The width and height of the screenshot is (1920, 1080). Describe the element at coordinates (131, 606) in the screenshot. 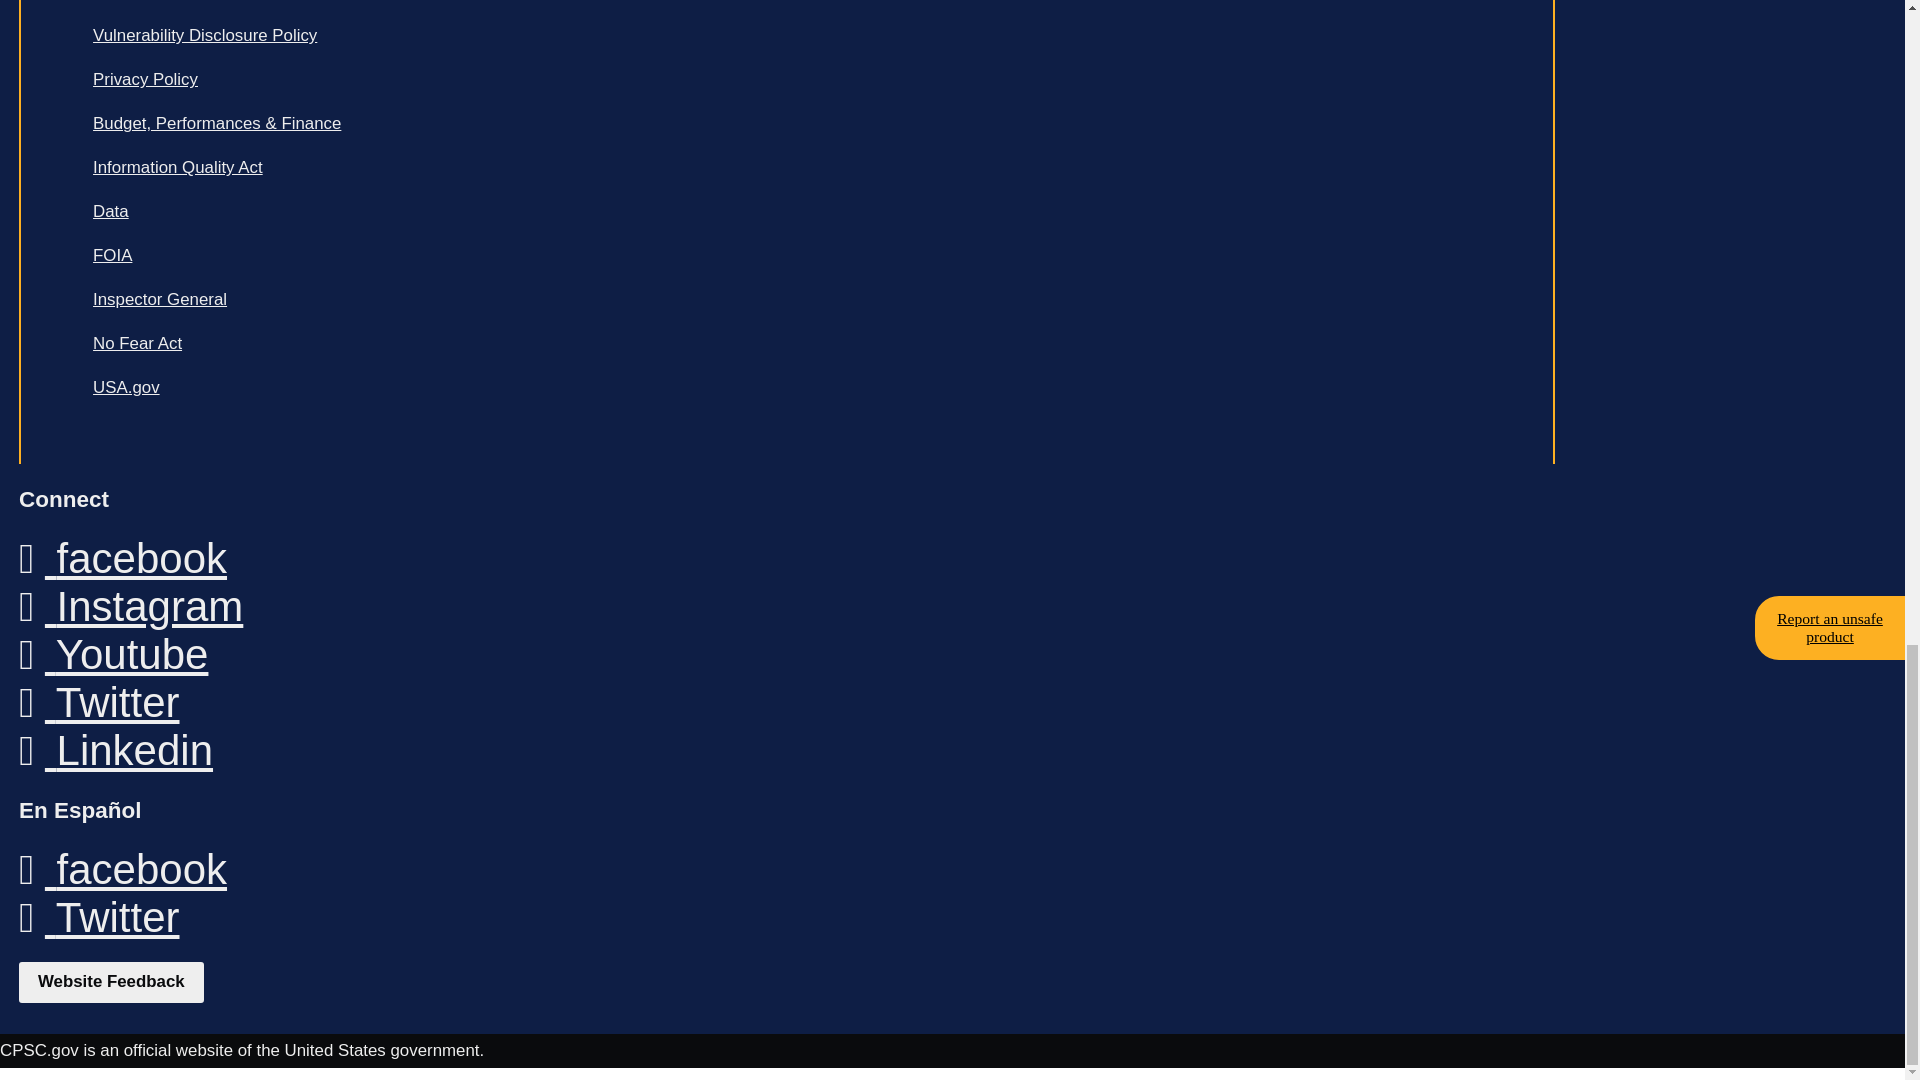

I see `CPSC Instagram` at that location.